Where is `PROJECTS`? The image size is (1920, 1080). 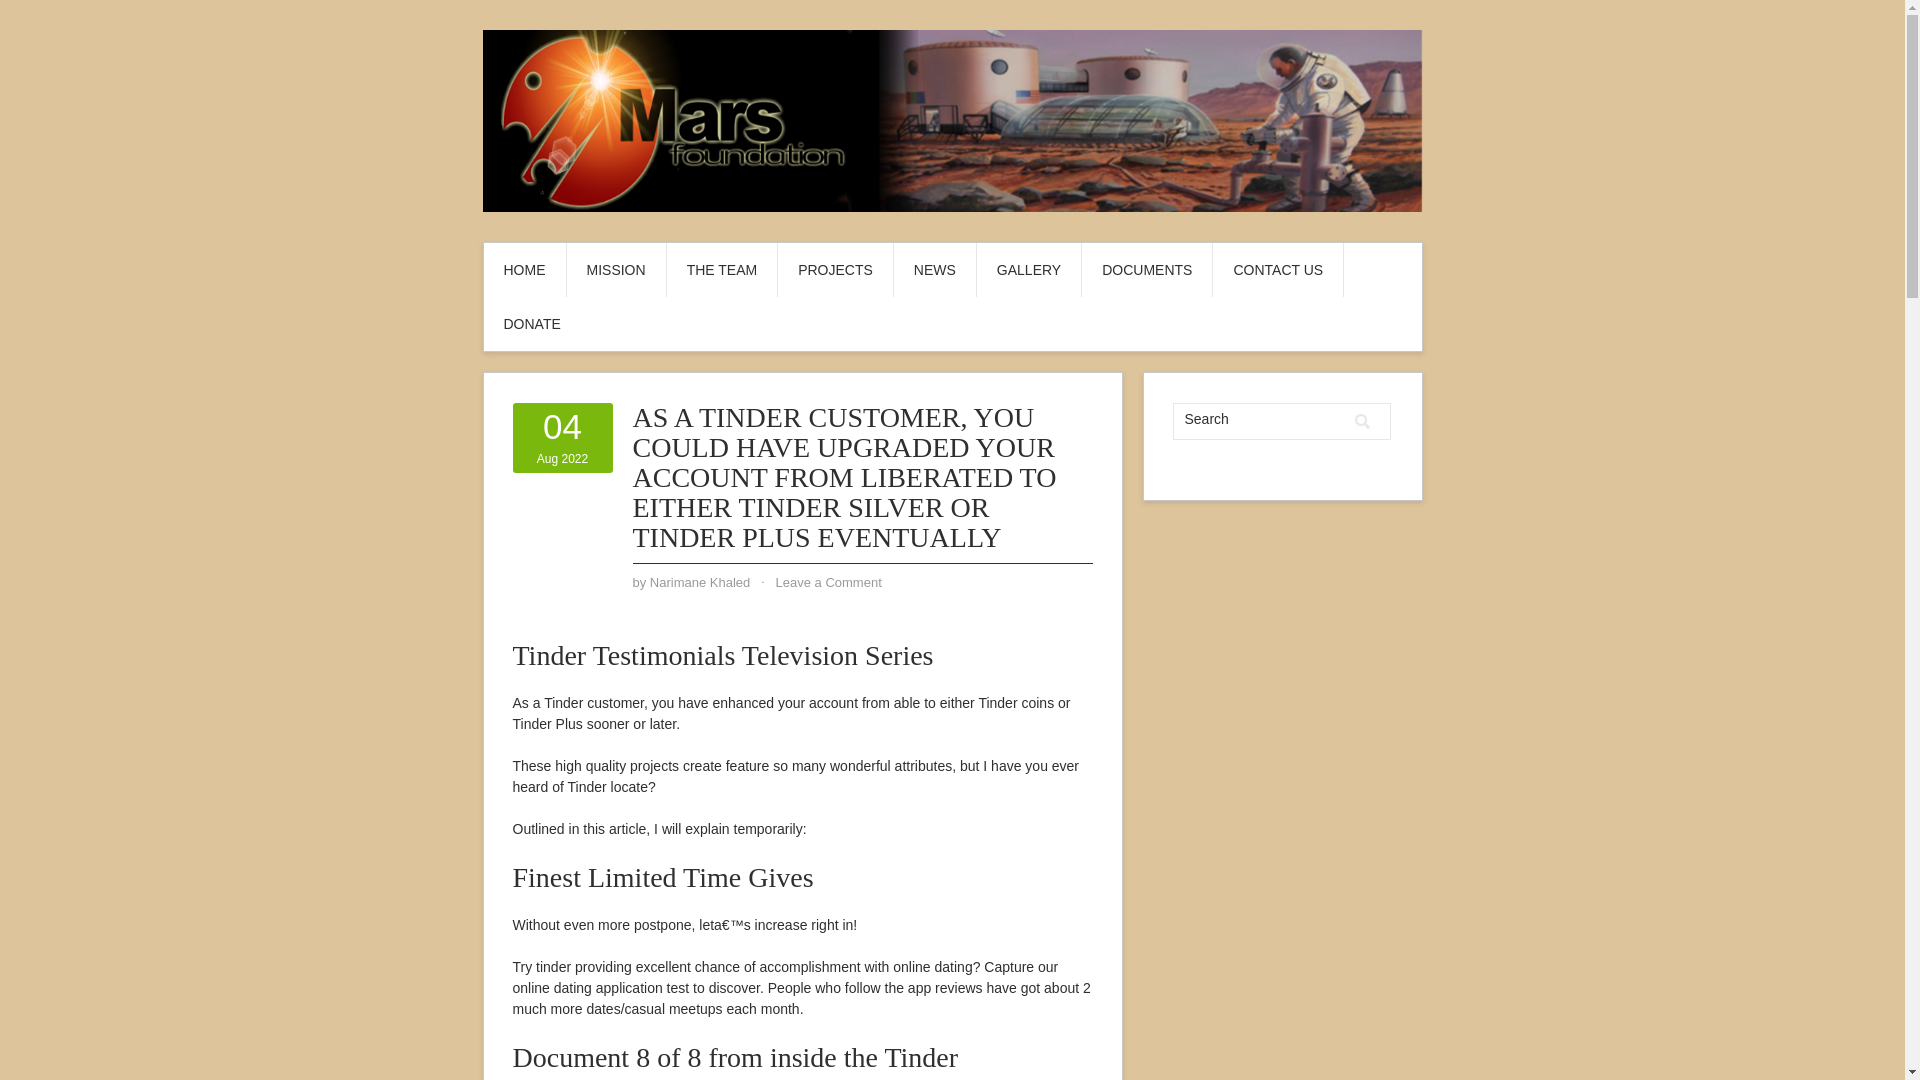 PROJECTS is located at coordinates (834, 270).